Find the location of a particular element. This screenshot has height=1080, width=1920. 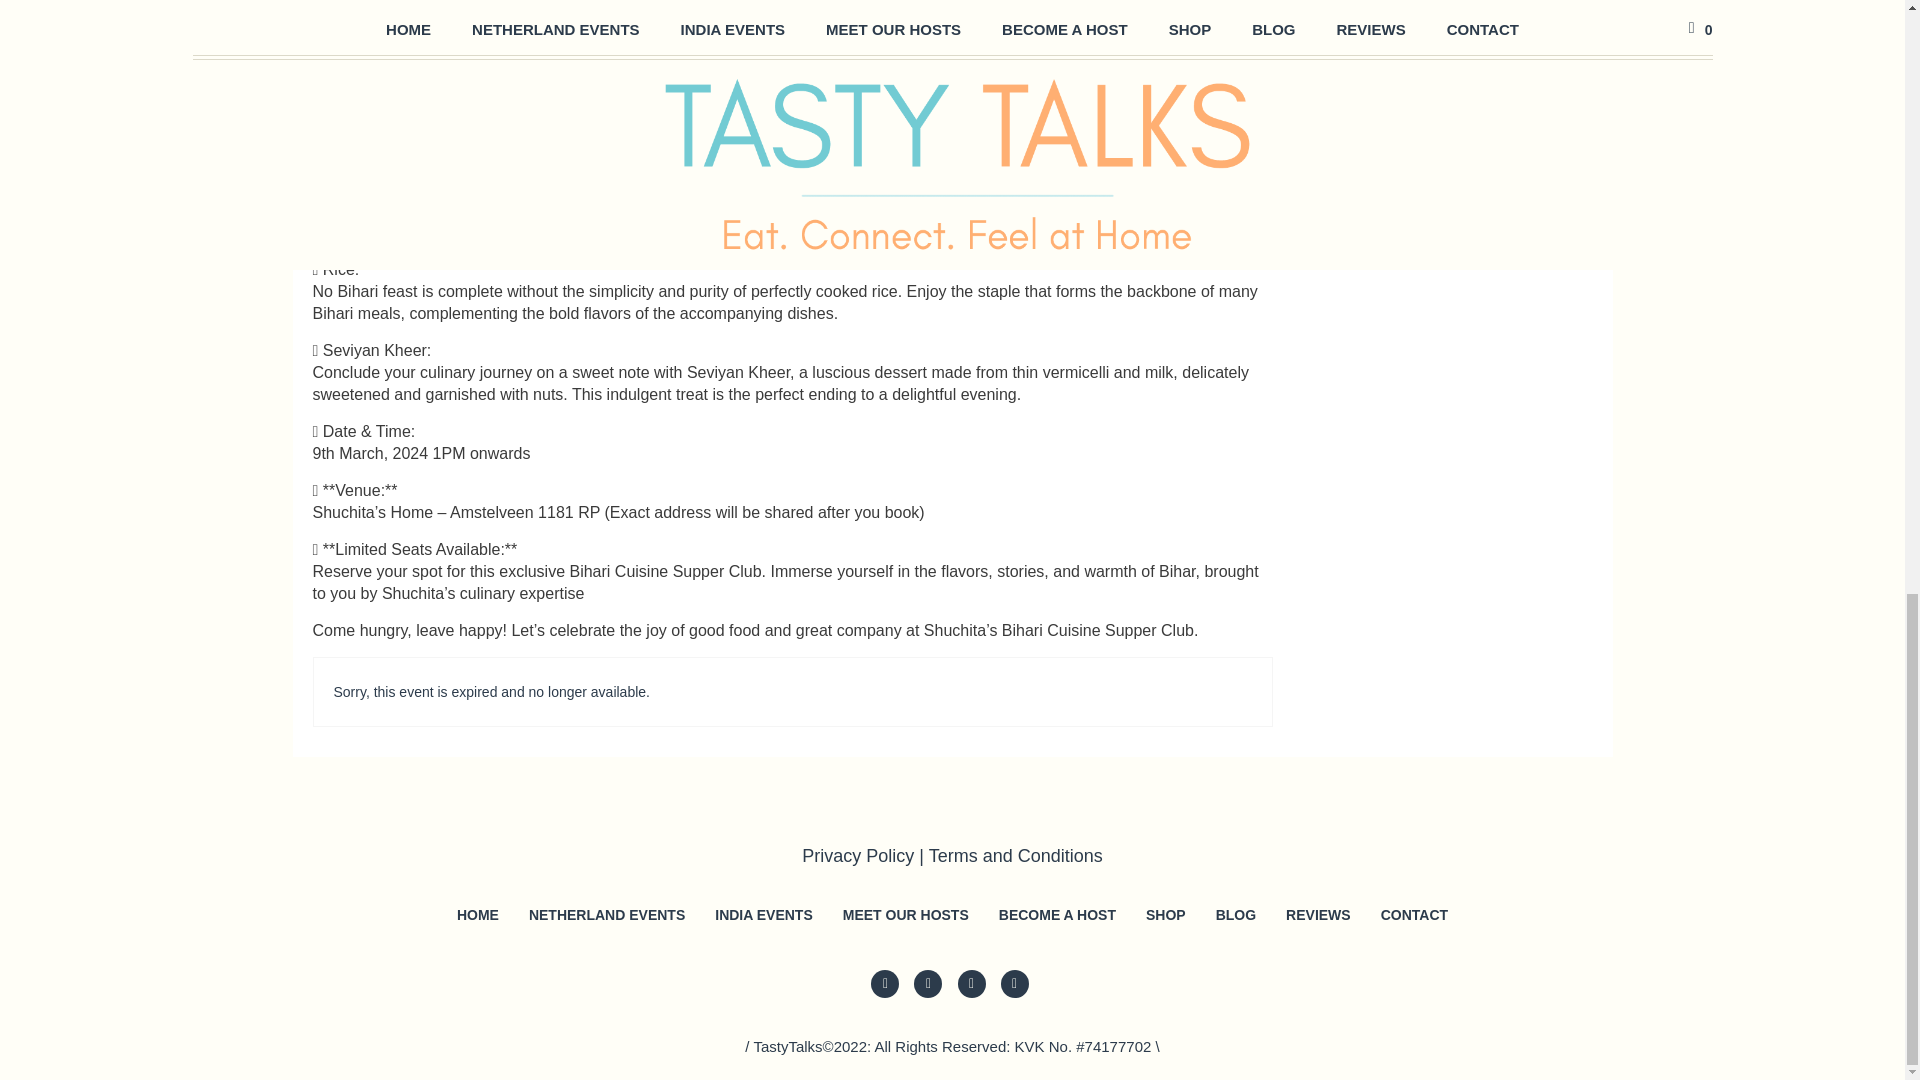

INDIA EVENTS is located at coordinates (763, 914).